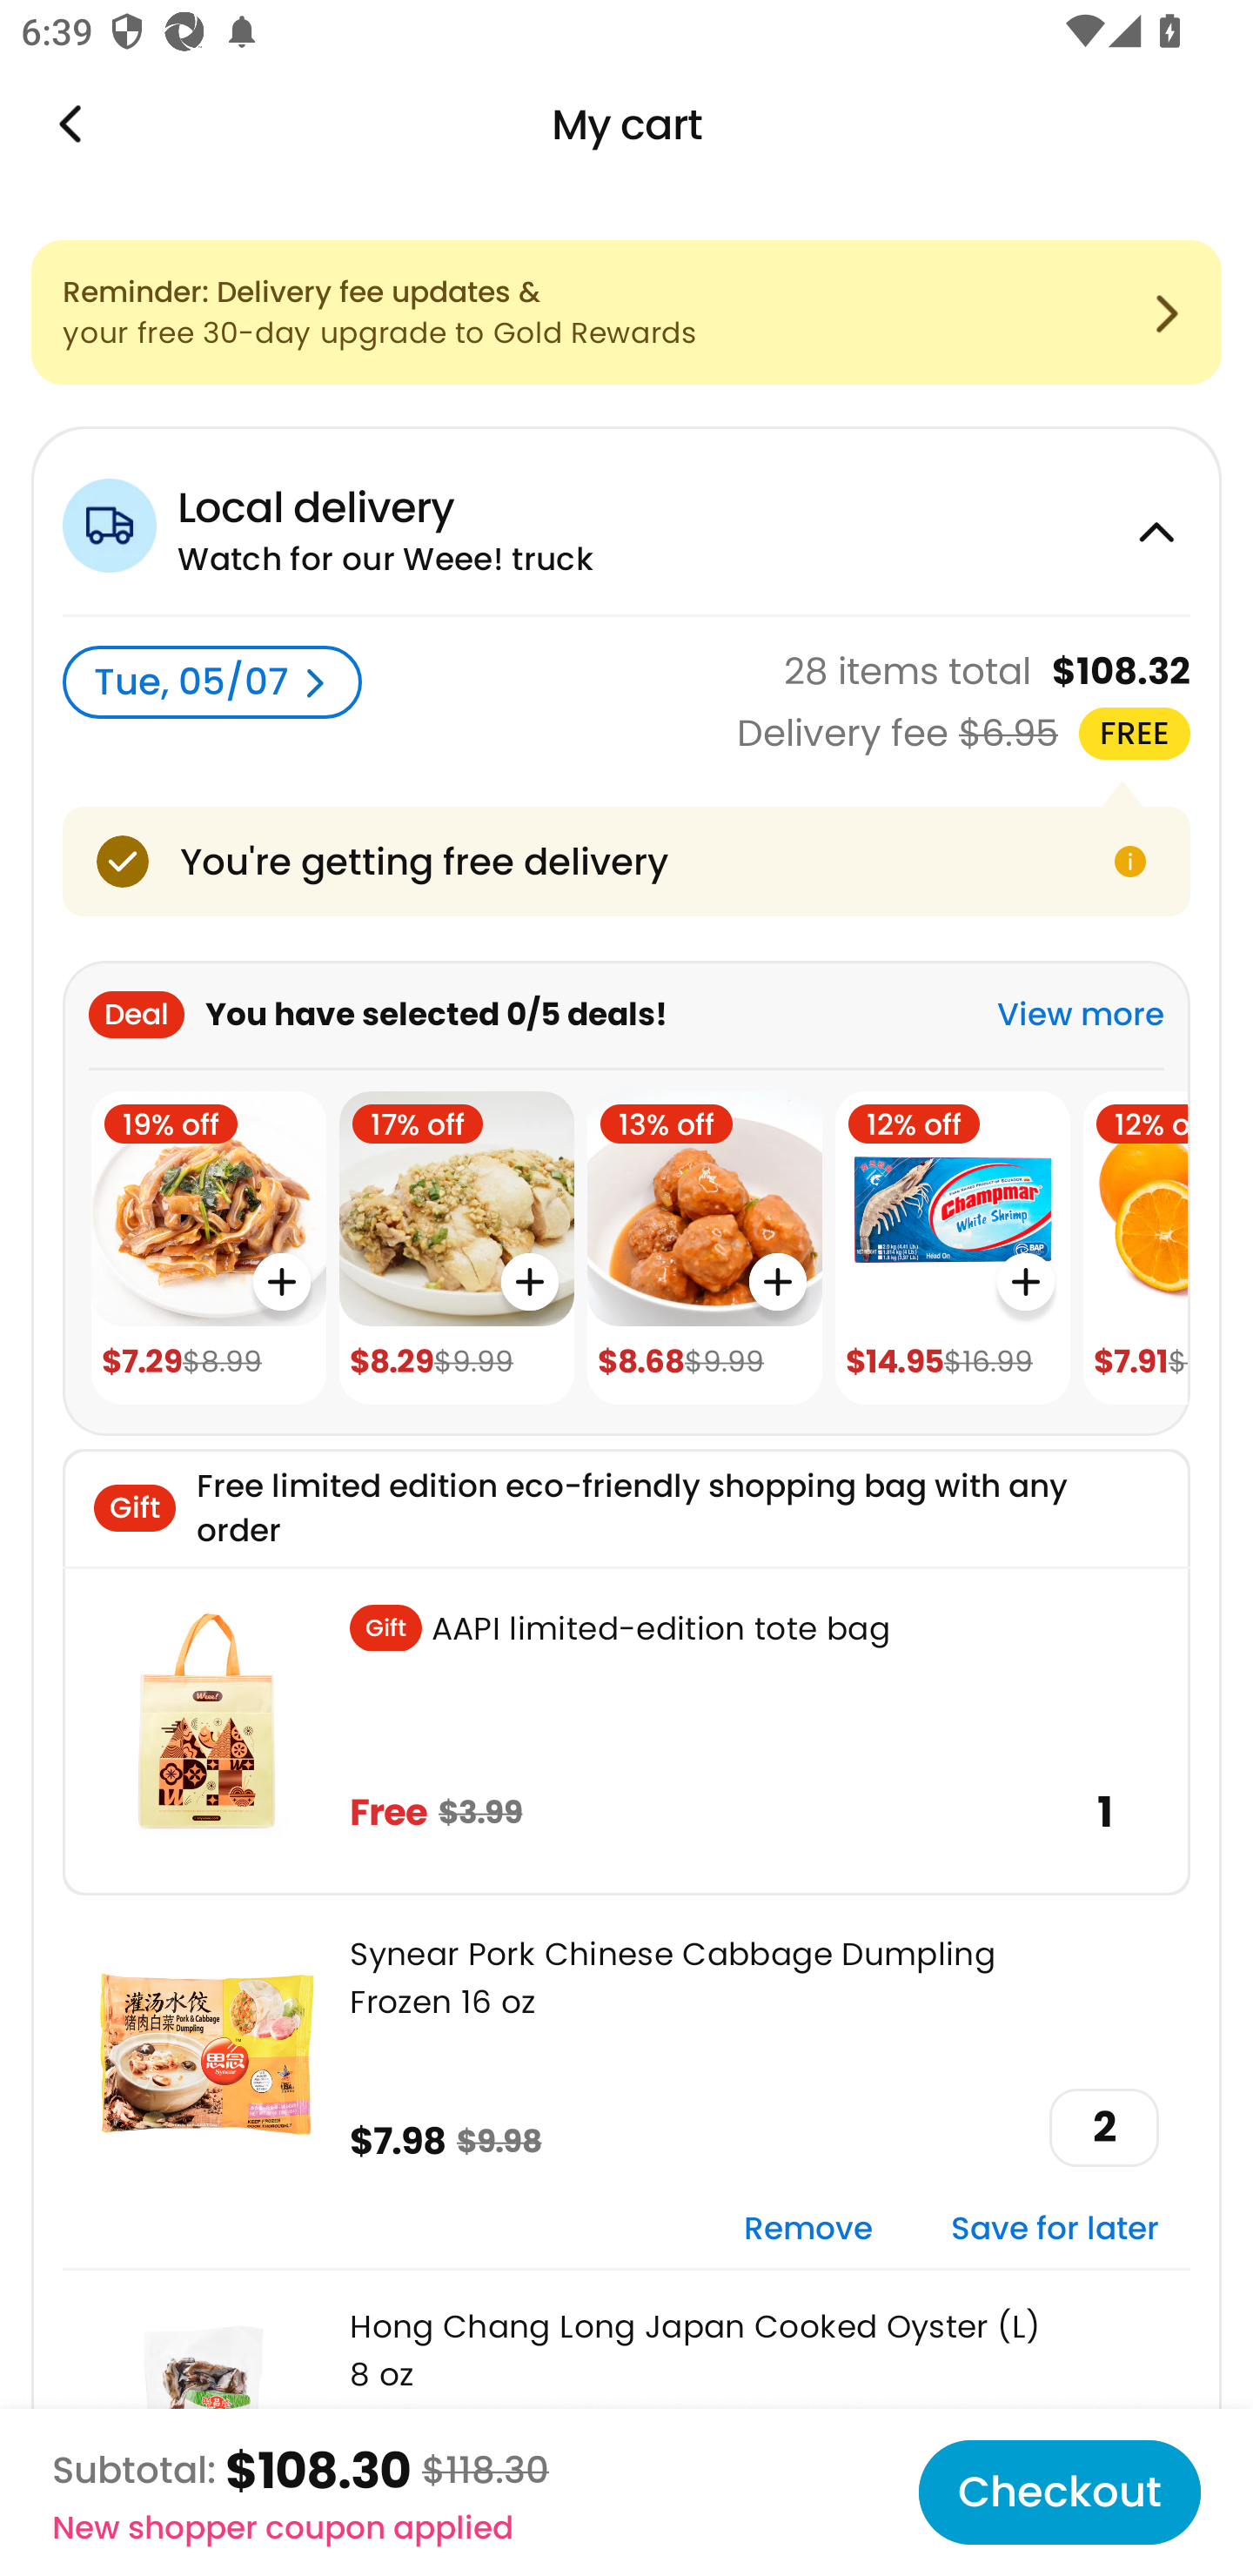  What do you see at coordinates (209, 1248) in the screenshot?
I see `19% off $7.29 $8.99` at bounding box center [209, 1248].